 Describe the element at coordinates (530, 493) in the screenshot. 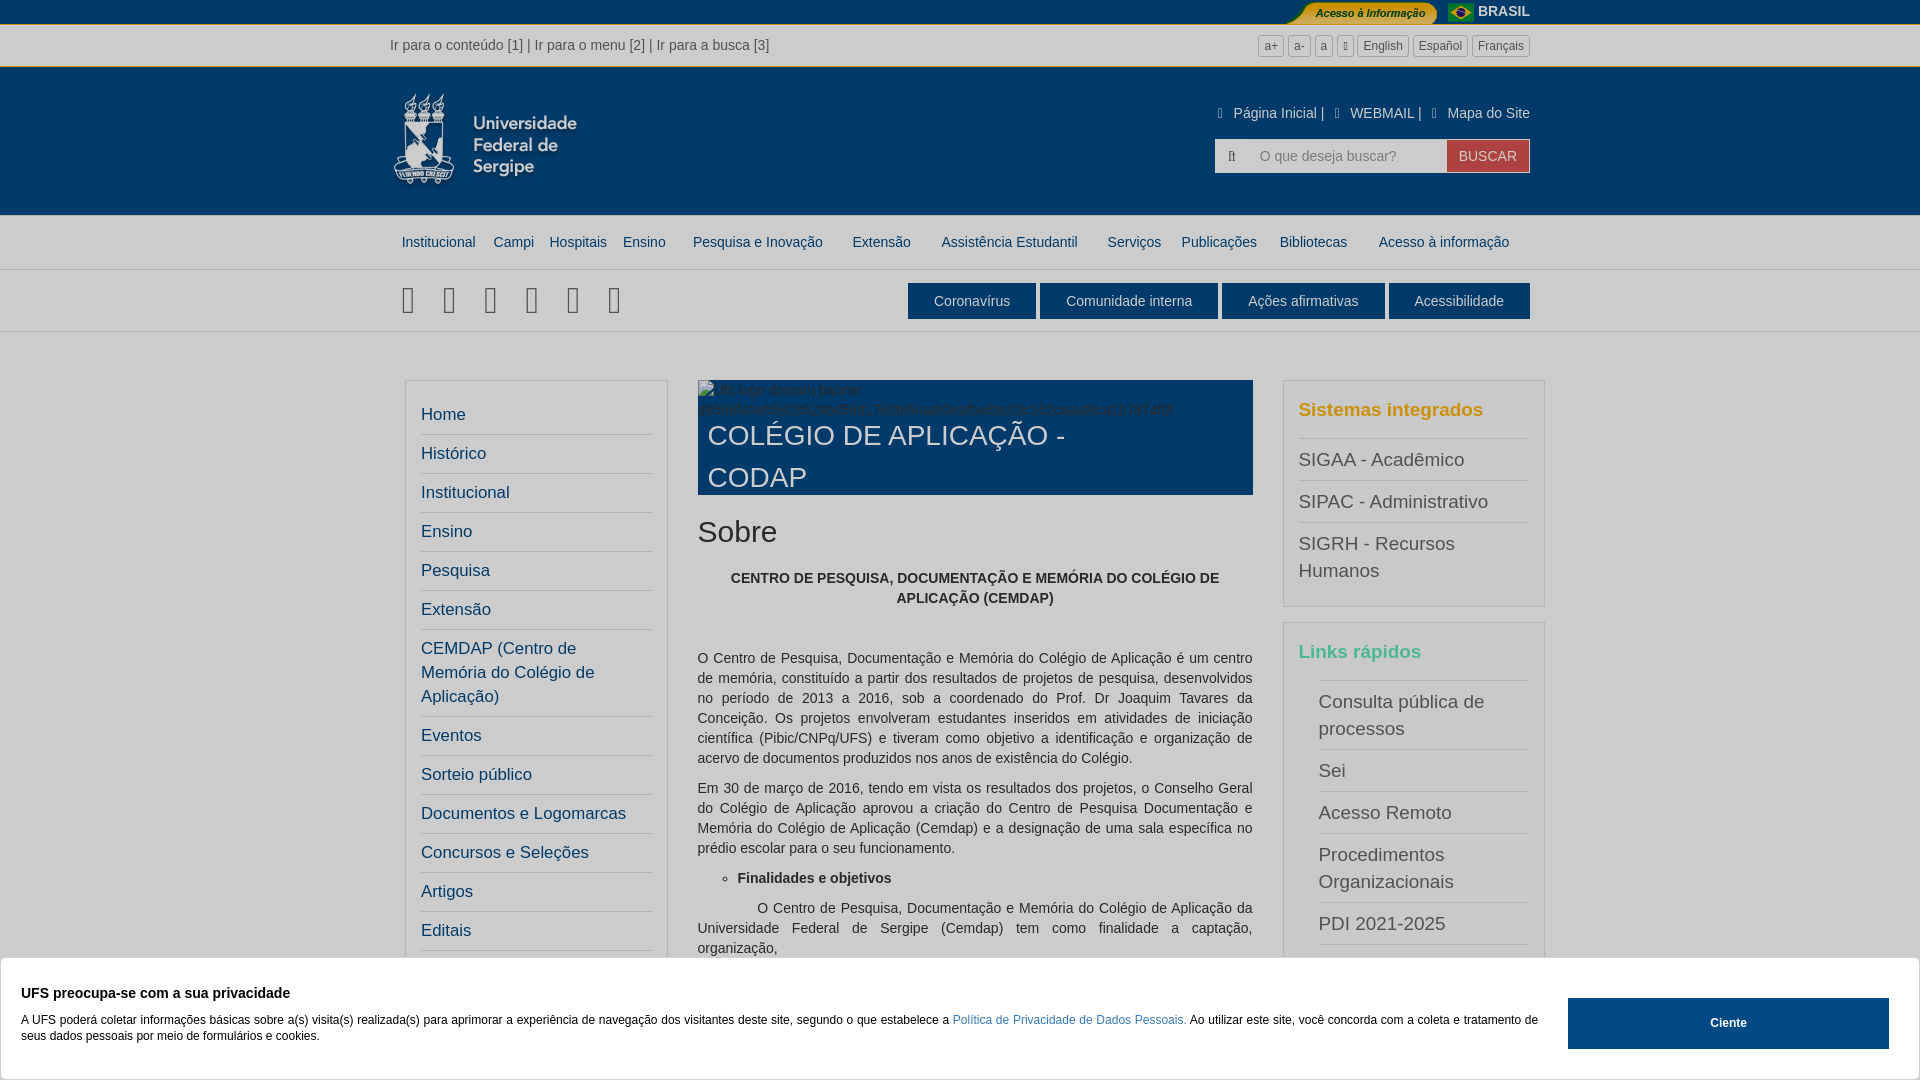

I see `Institucional` at that location.